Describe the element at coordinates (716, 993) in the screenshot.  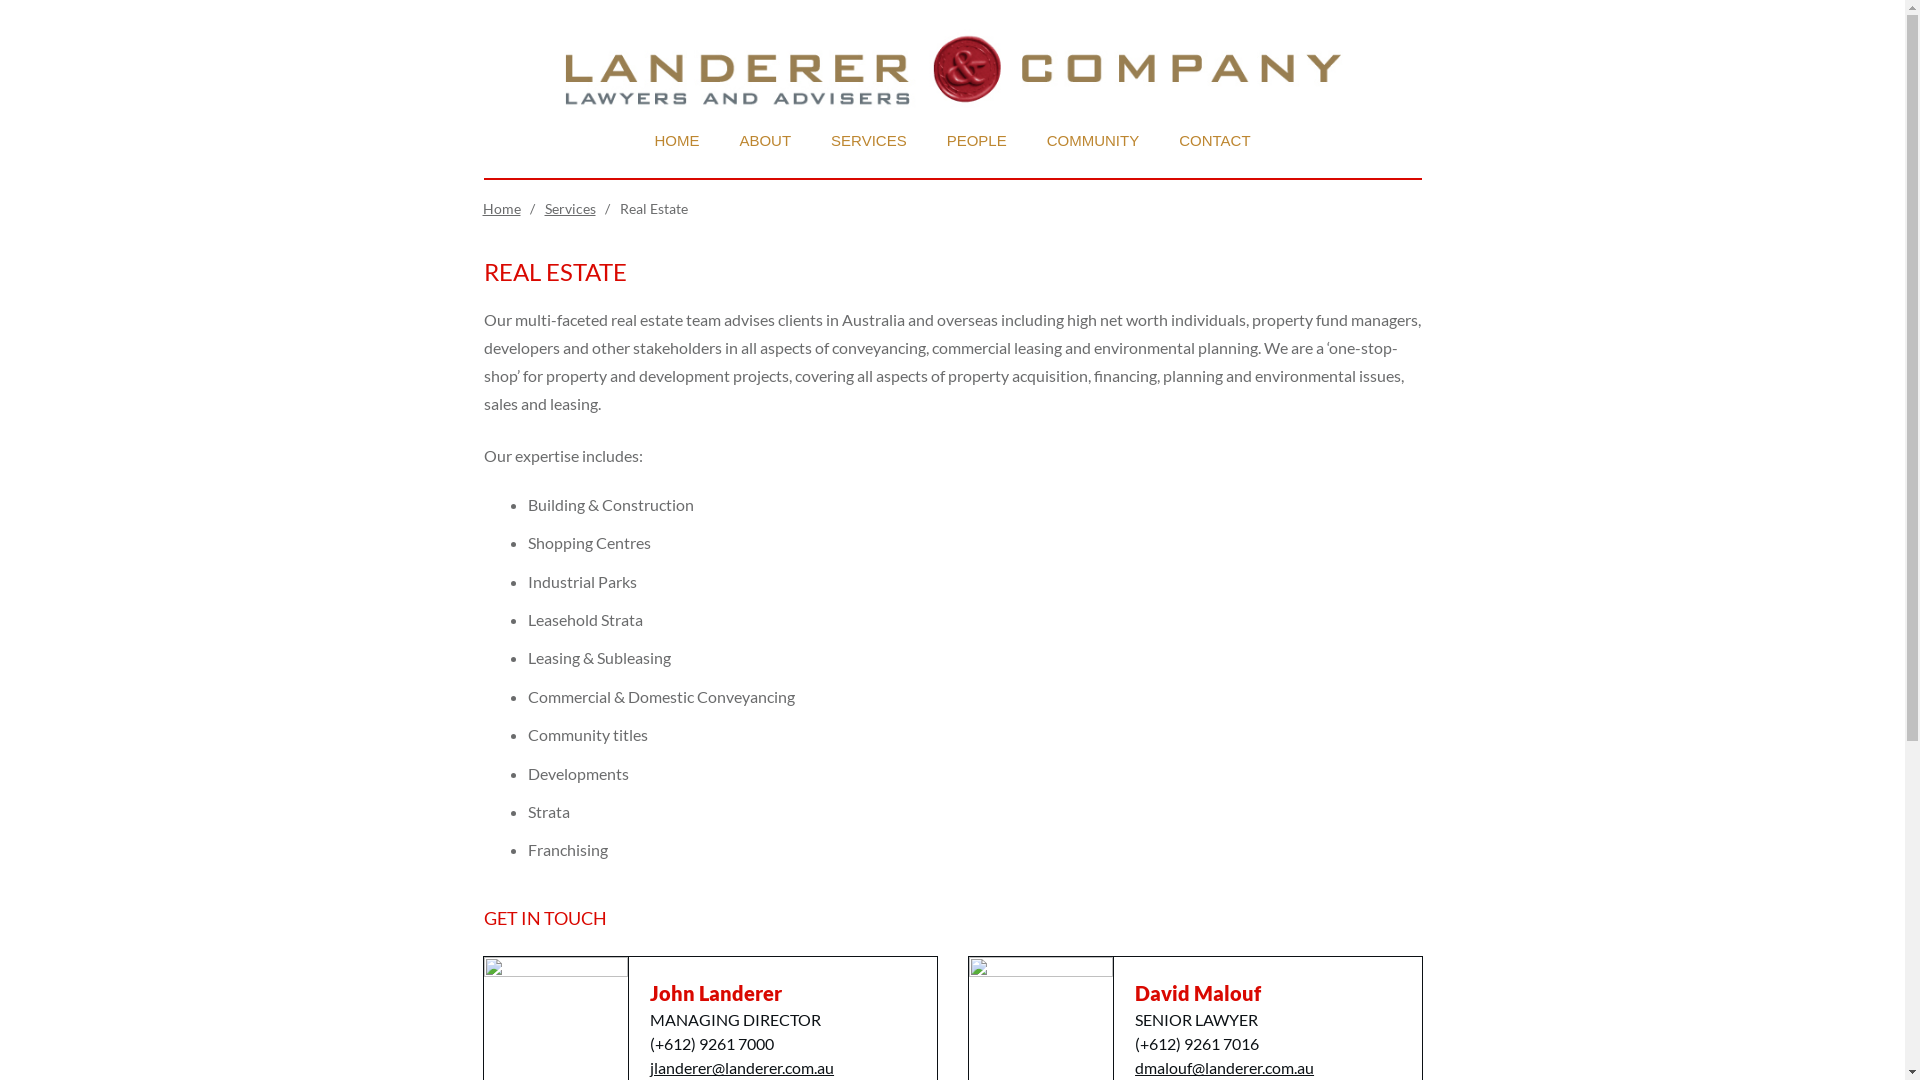
I see `John Landerer` at that location.